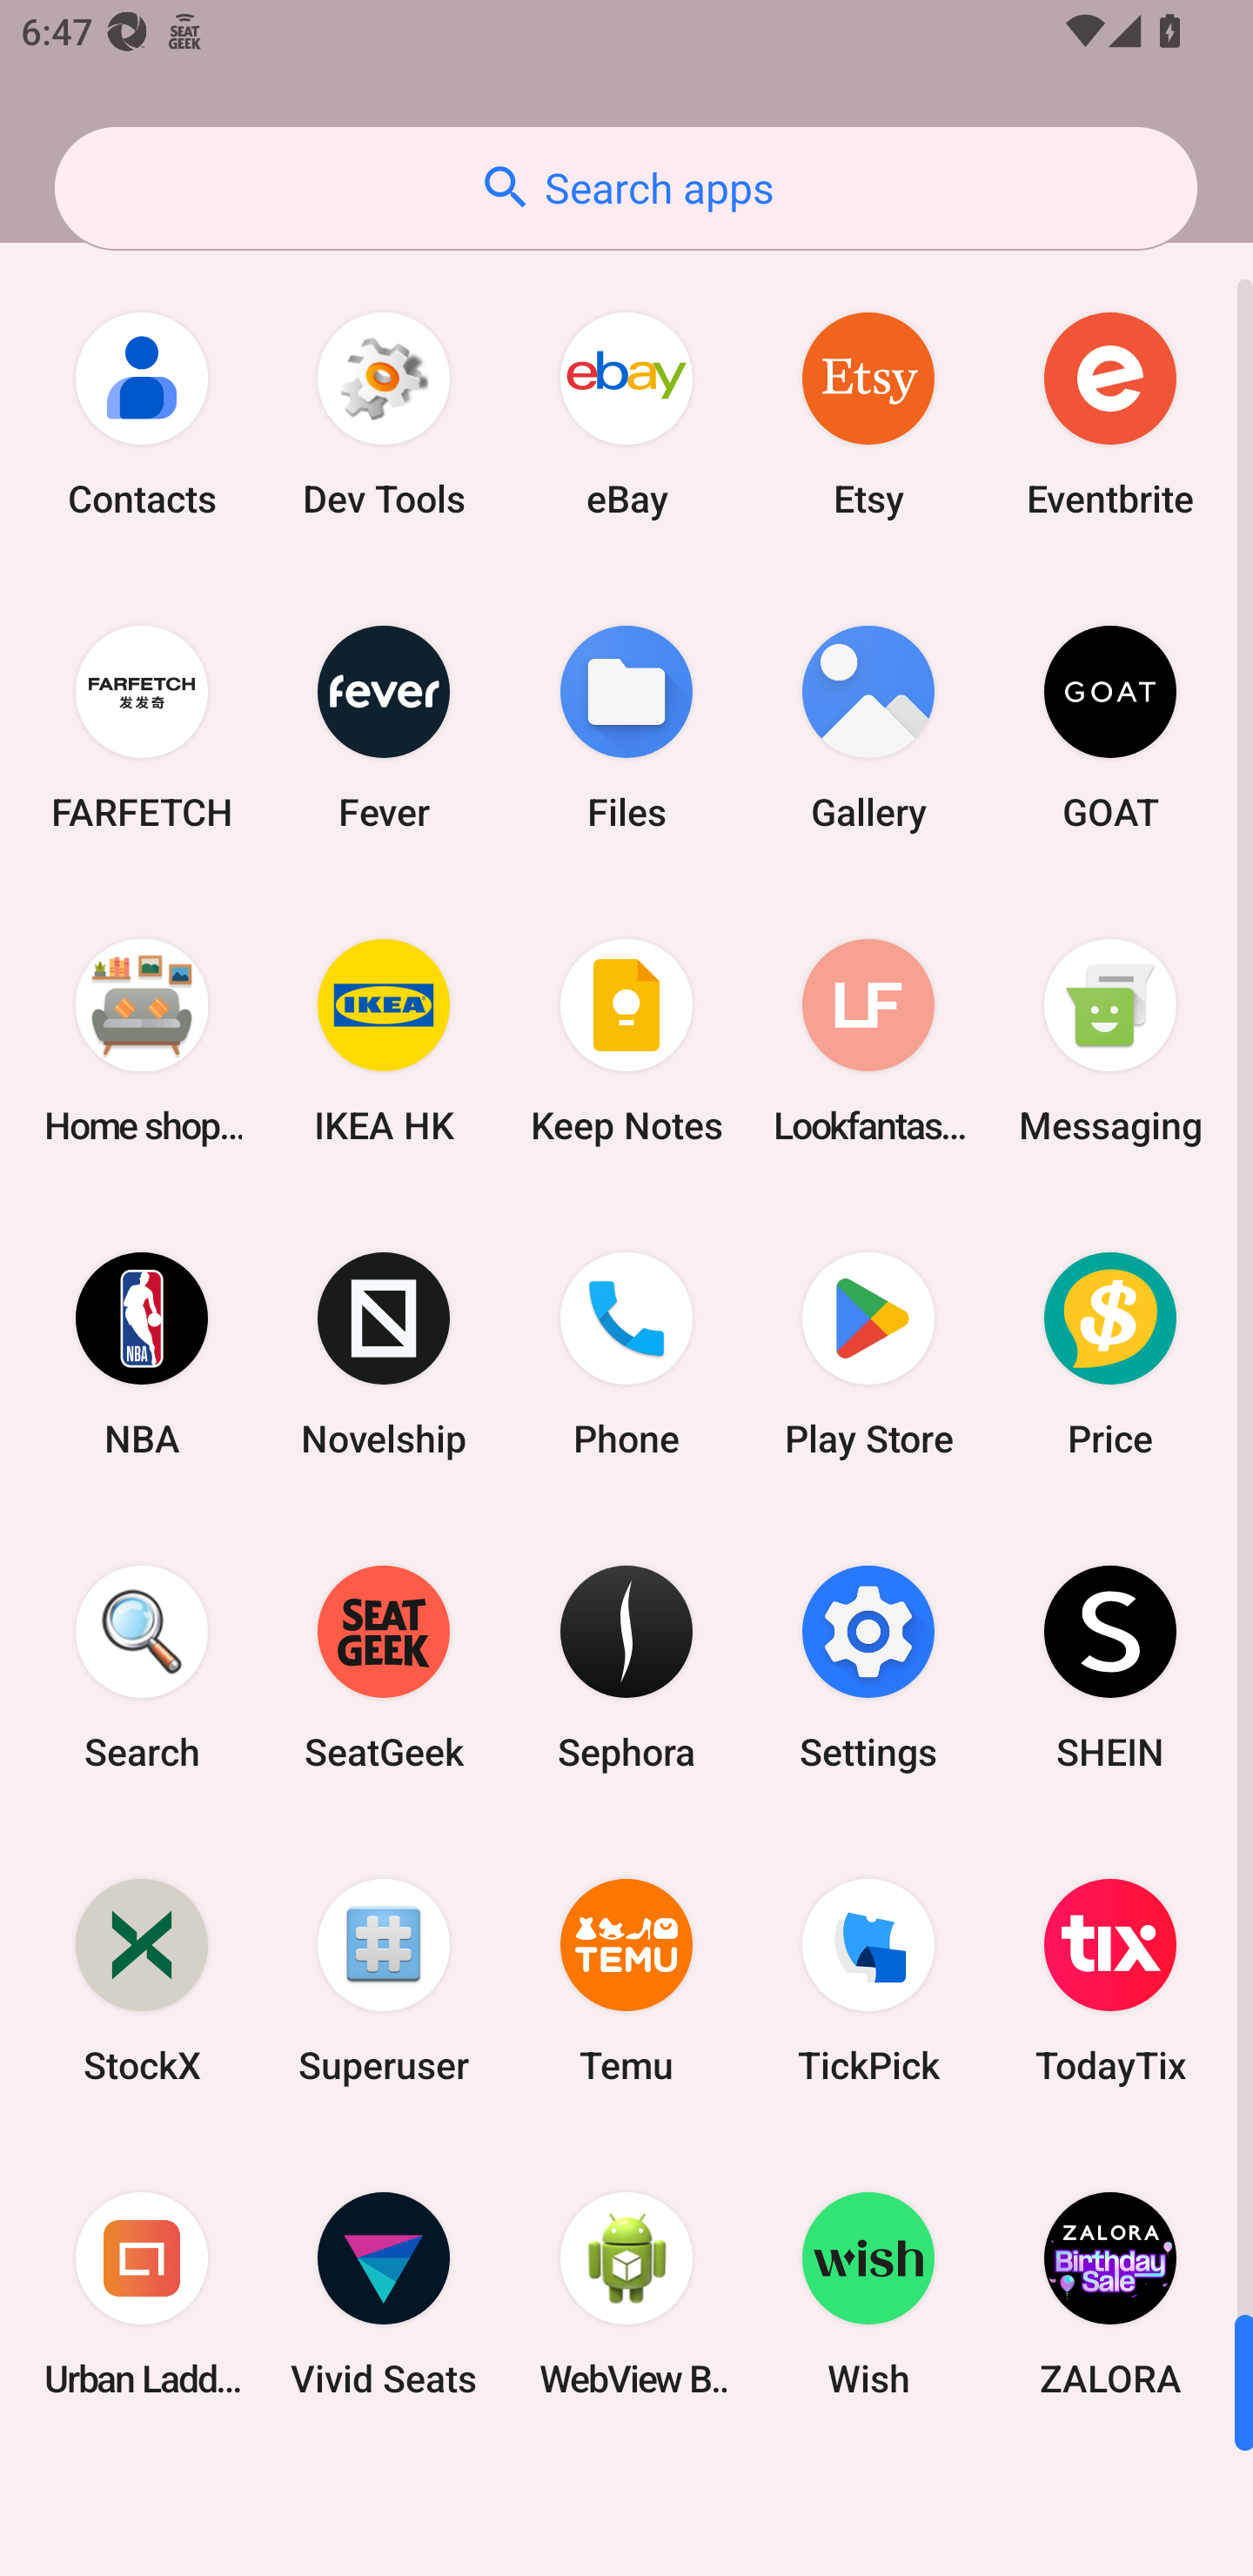 The height and width of the screenshot is (2576, 1253). I want to click on eBay, so click(626, 414).